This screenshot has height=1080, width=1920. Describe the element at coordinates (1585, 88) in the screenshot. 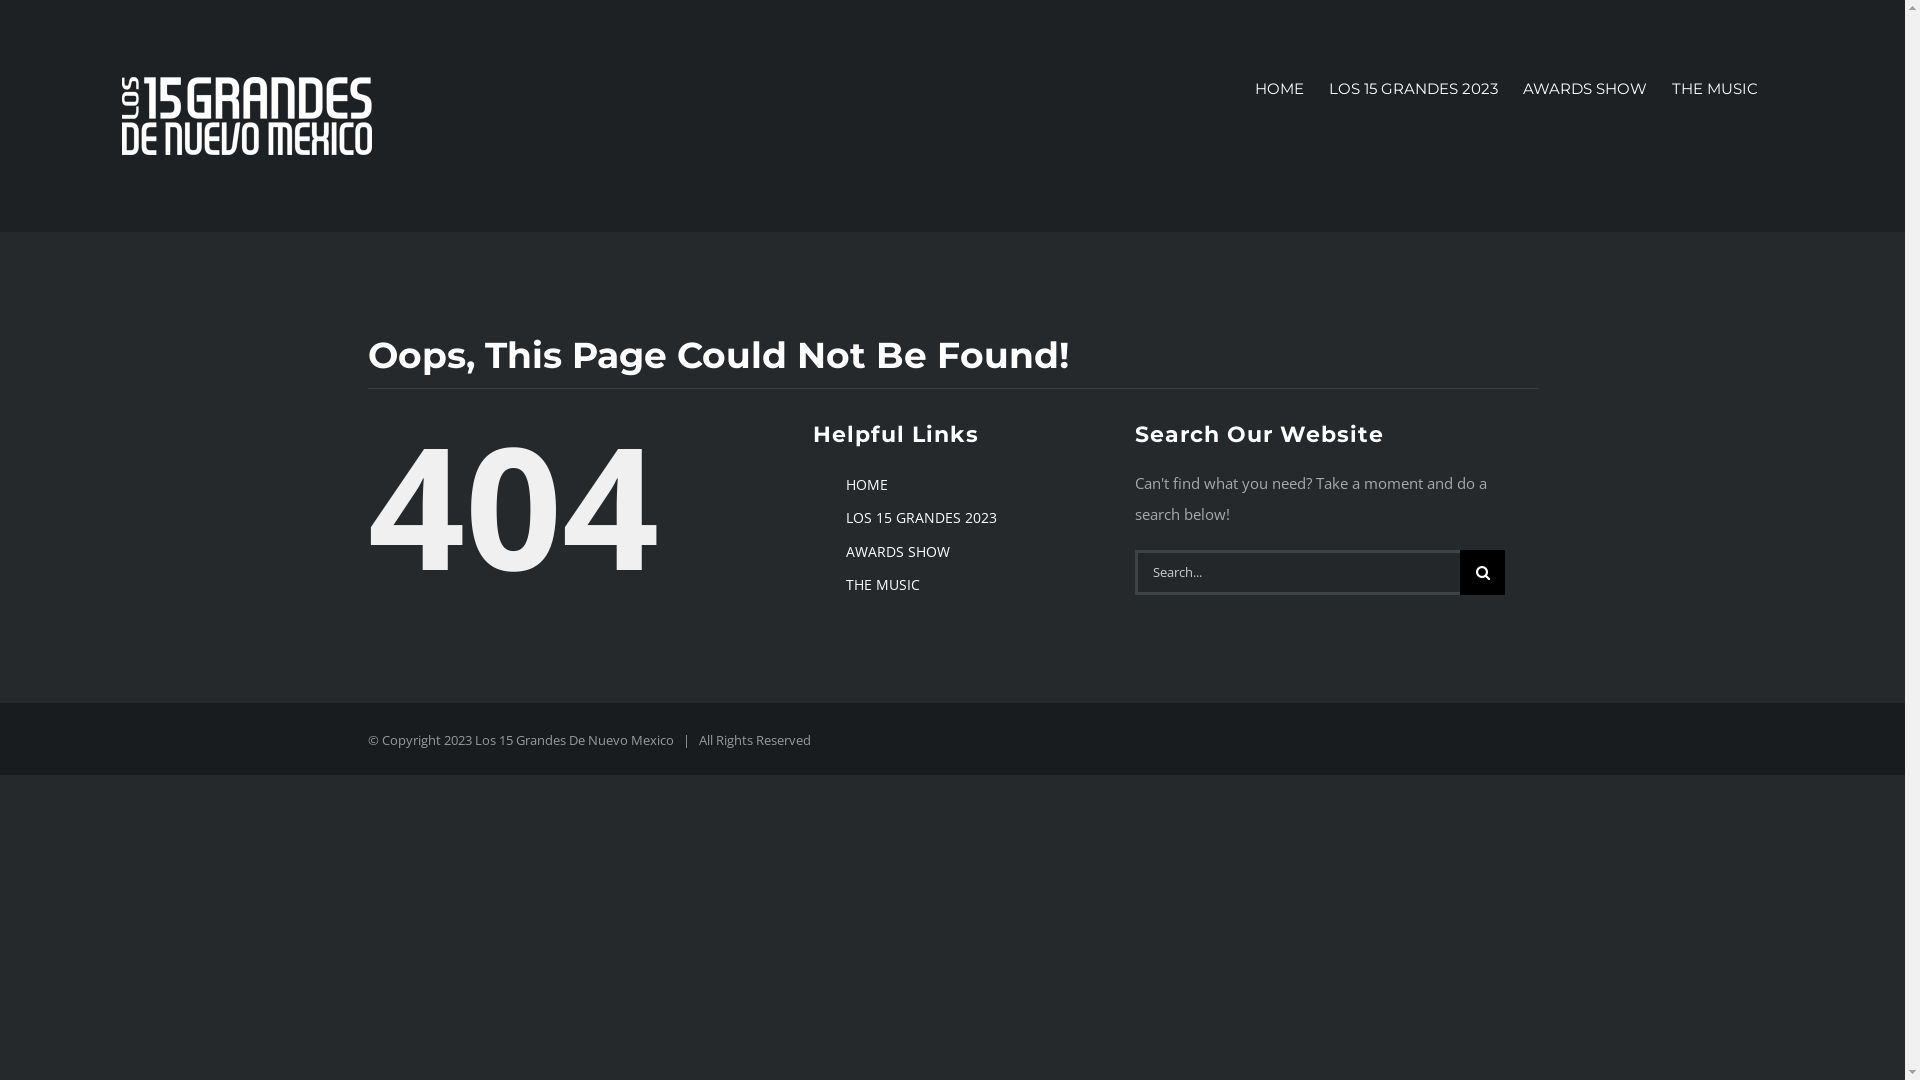

I see `AWARDS SHOW` at that location.